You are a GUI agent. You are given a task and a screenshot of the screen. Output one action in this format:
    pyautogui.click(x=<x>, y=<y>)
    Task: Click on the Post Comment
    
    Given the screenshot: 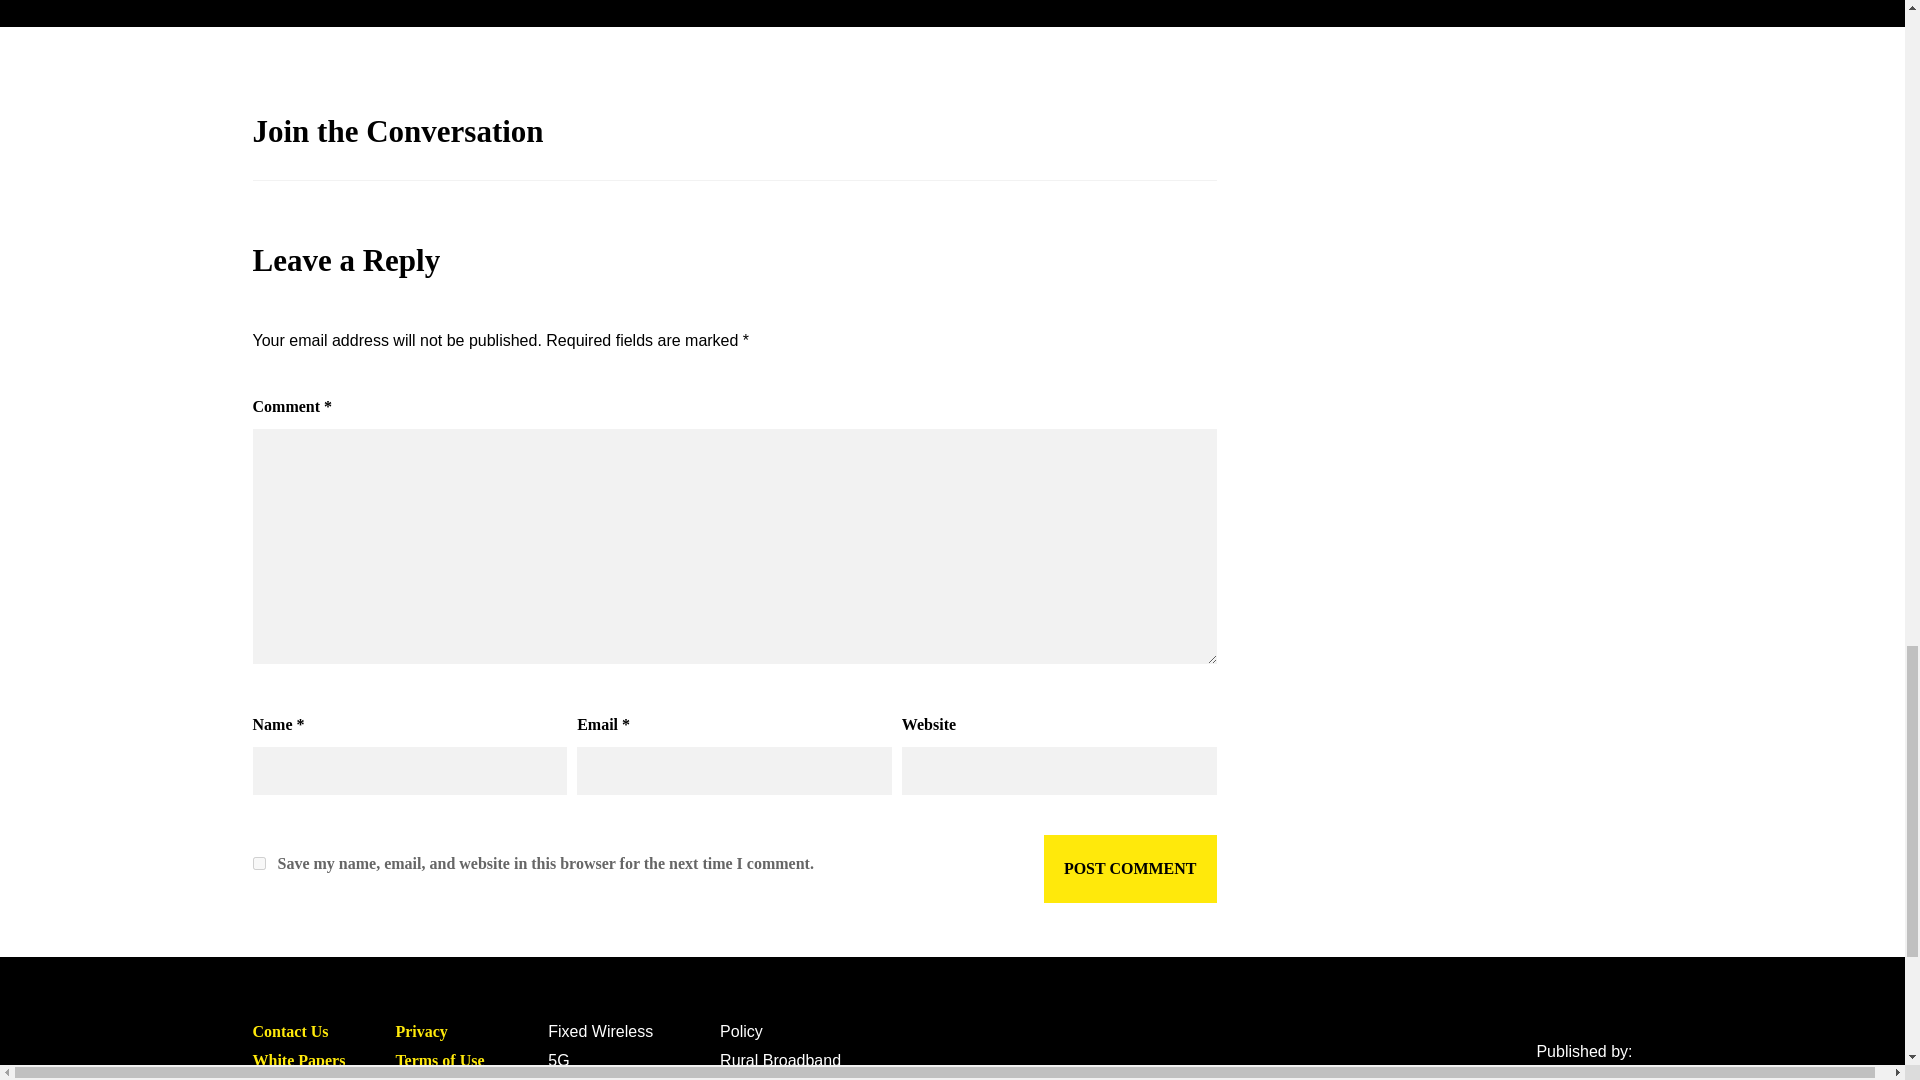 What is the action you would take?
    pyautogui.click(x=1130, y=868)
    